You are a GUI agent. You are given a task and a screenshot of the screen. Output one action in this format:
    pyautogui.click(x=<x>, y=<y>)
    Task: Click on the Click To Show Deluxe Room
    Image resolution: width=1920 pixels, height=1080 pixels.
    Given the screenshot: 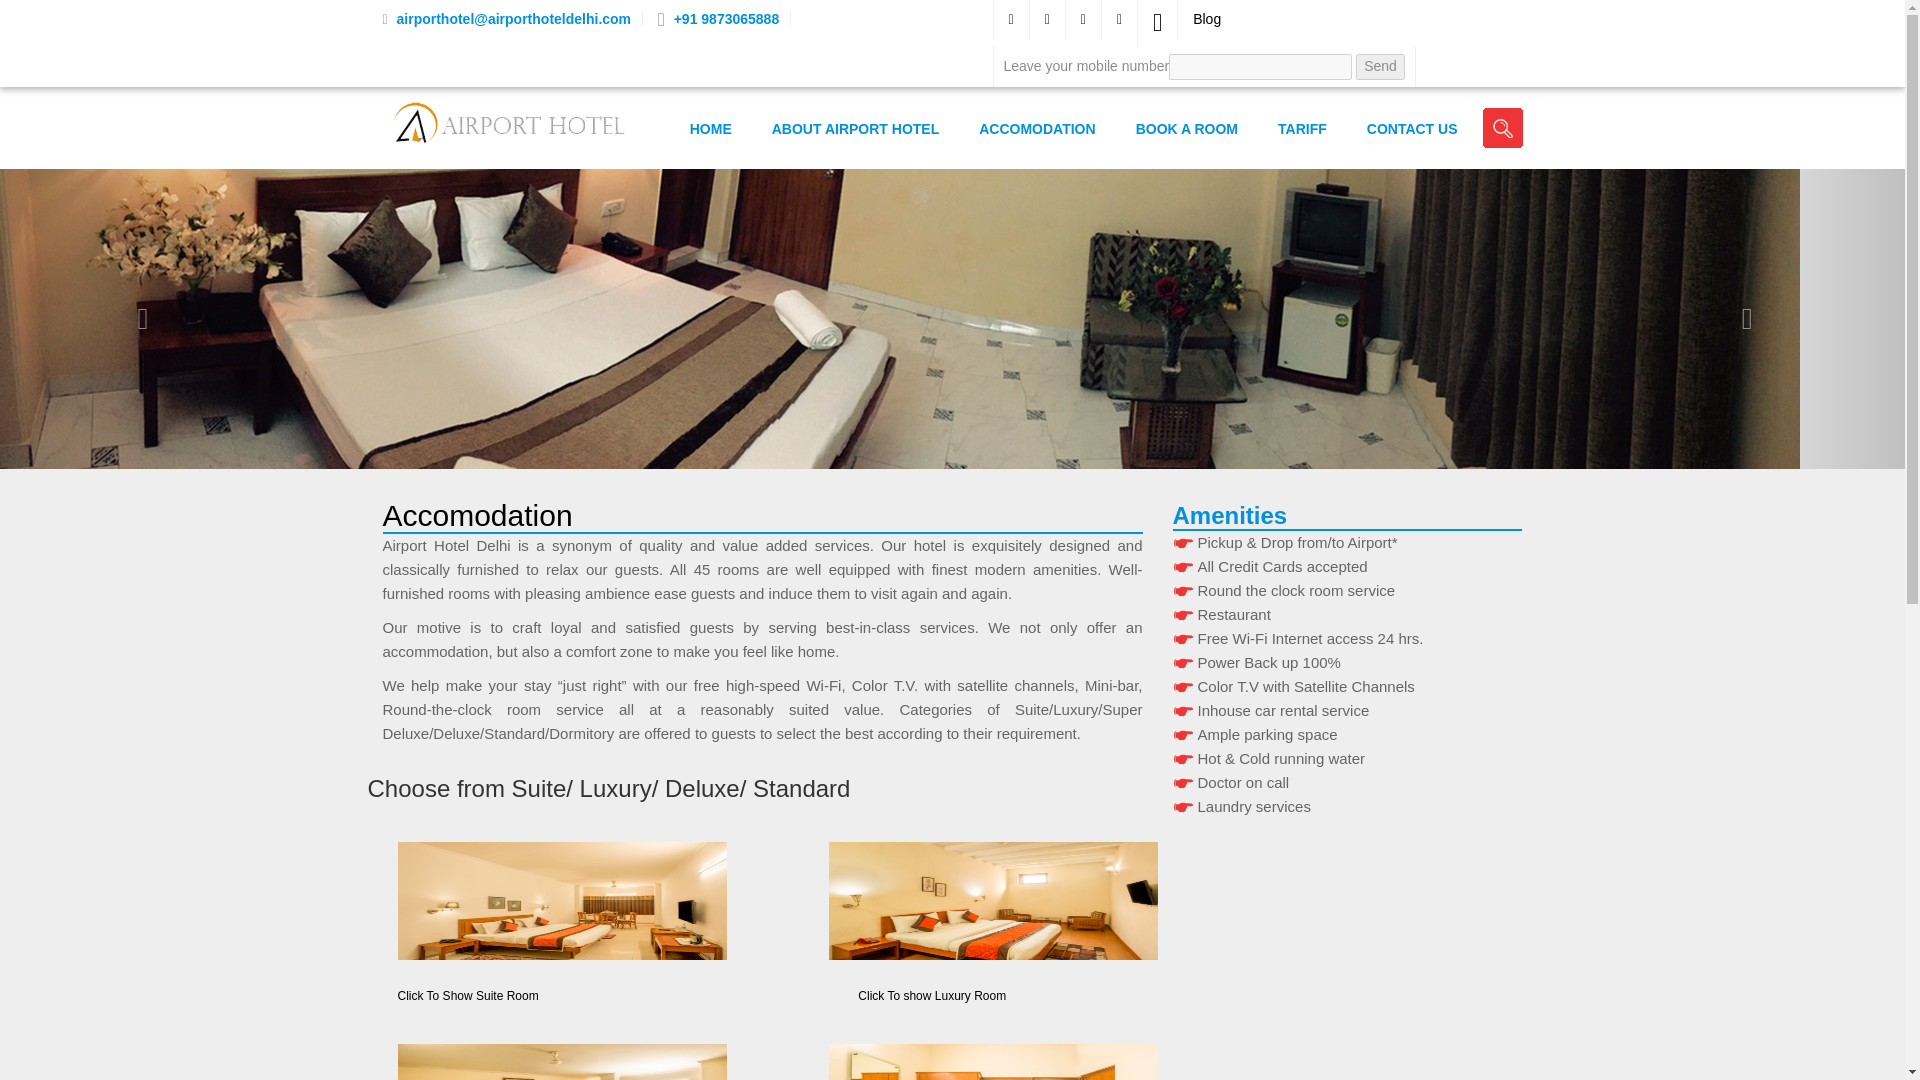 What is the action you would take?
    pyautogui.click(x=532, y=1052)
    